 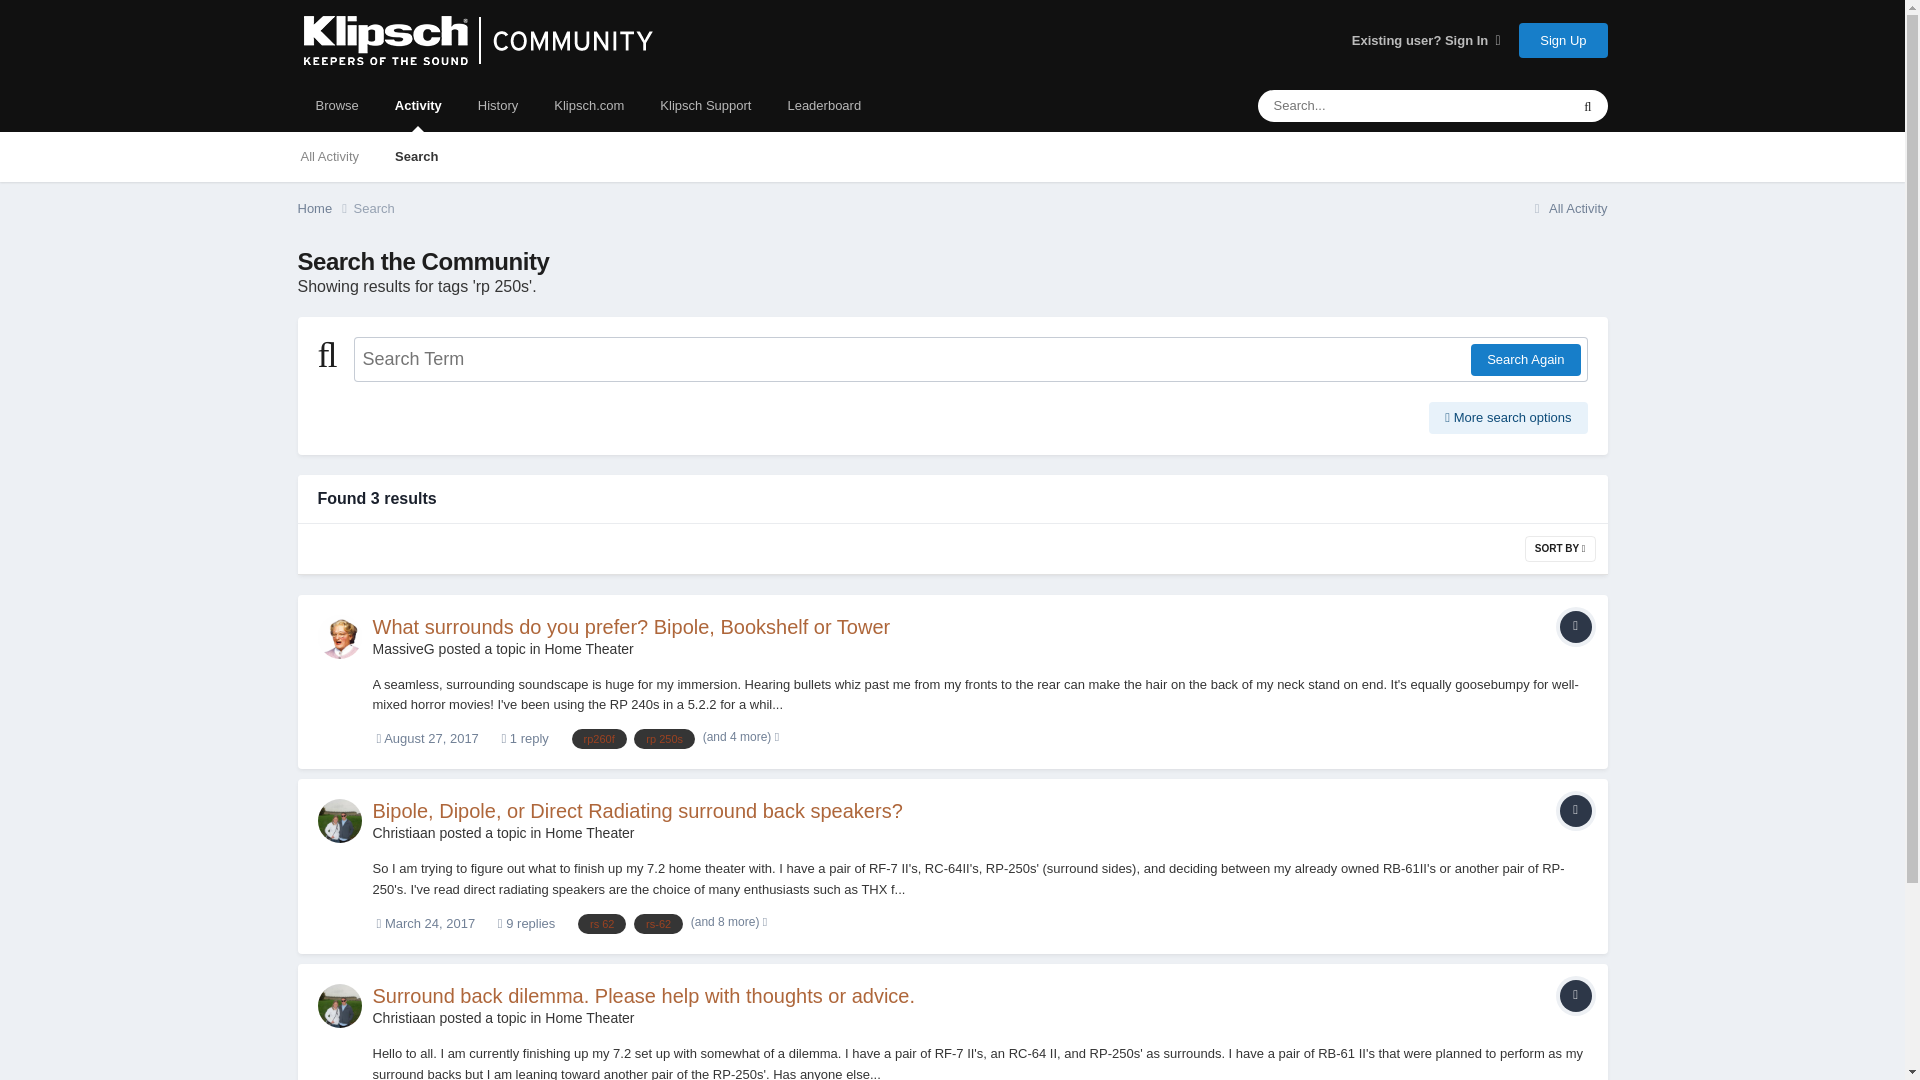 I want to click on Find other content tagged with 'rp260f', so click(x=600, y=739).